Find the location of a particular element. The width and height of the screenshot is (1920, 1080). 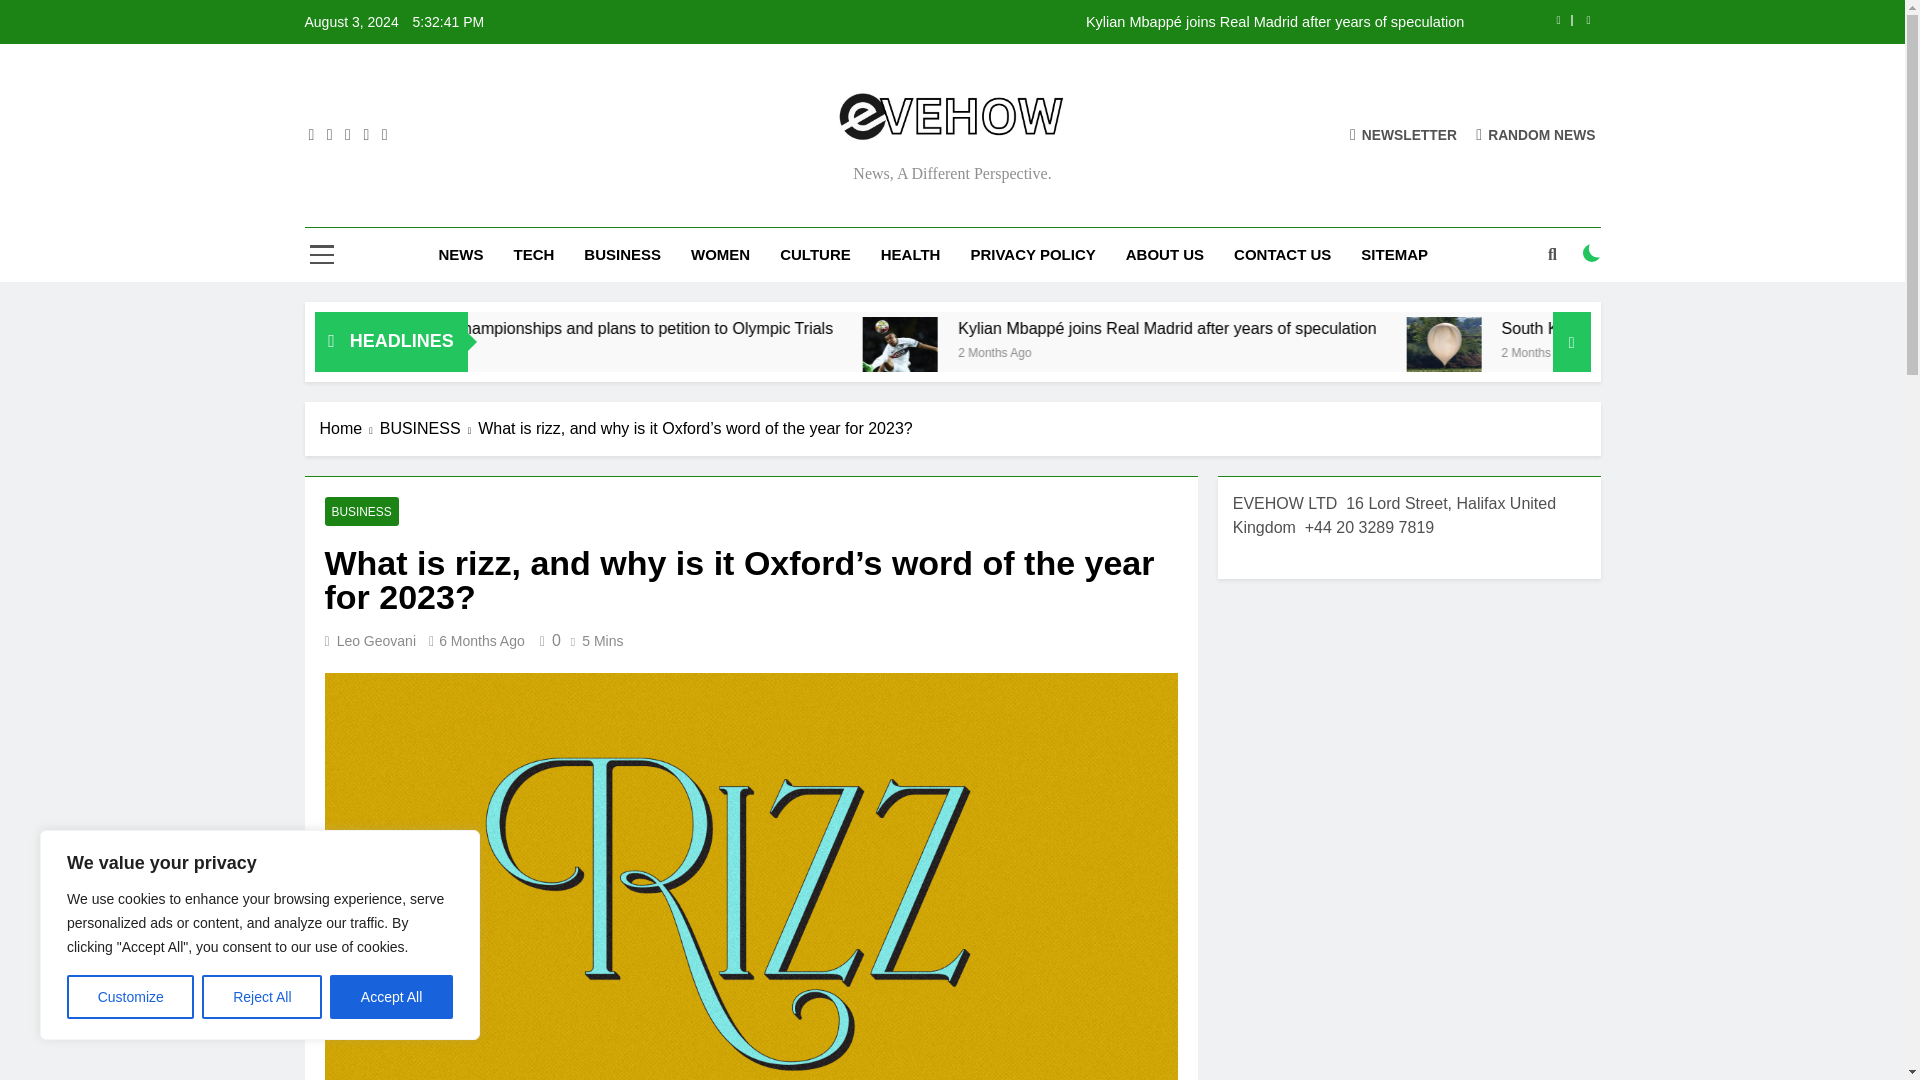

EVEHOW is located at coordinates (738, 174).